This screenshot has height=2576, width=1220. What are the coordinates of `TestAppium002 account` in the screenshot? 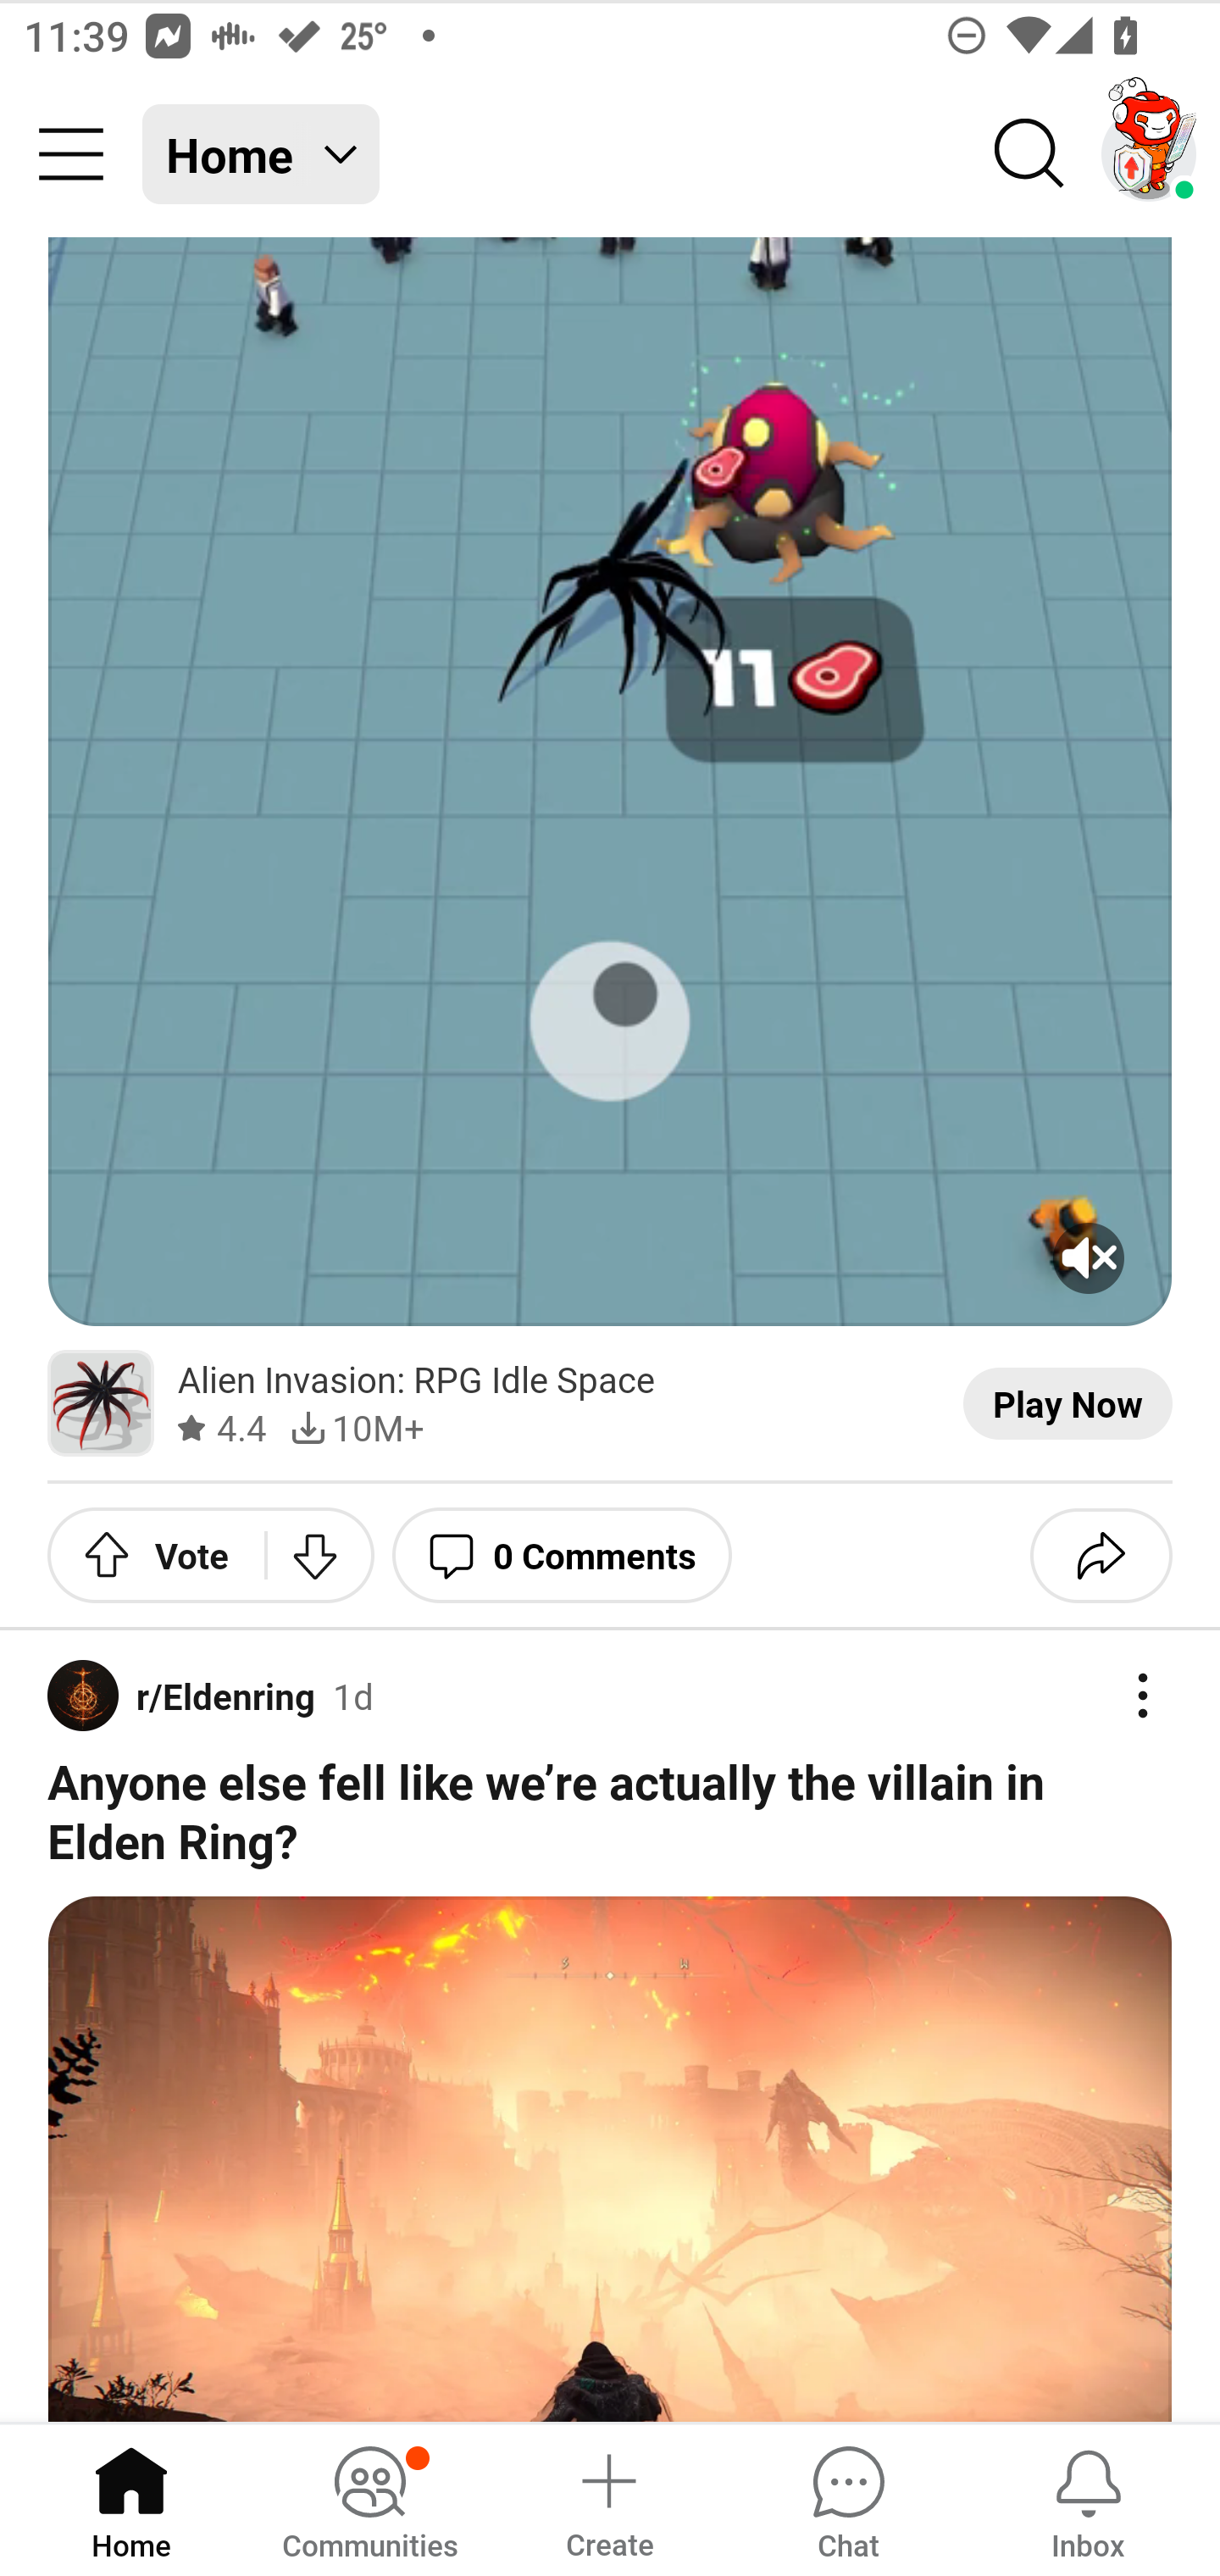 It's located at (1149, 154).